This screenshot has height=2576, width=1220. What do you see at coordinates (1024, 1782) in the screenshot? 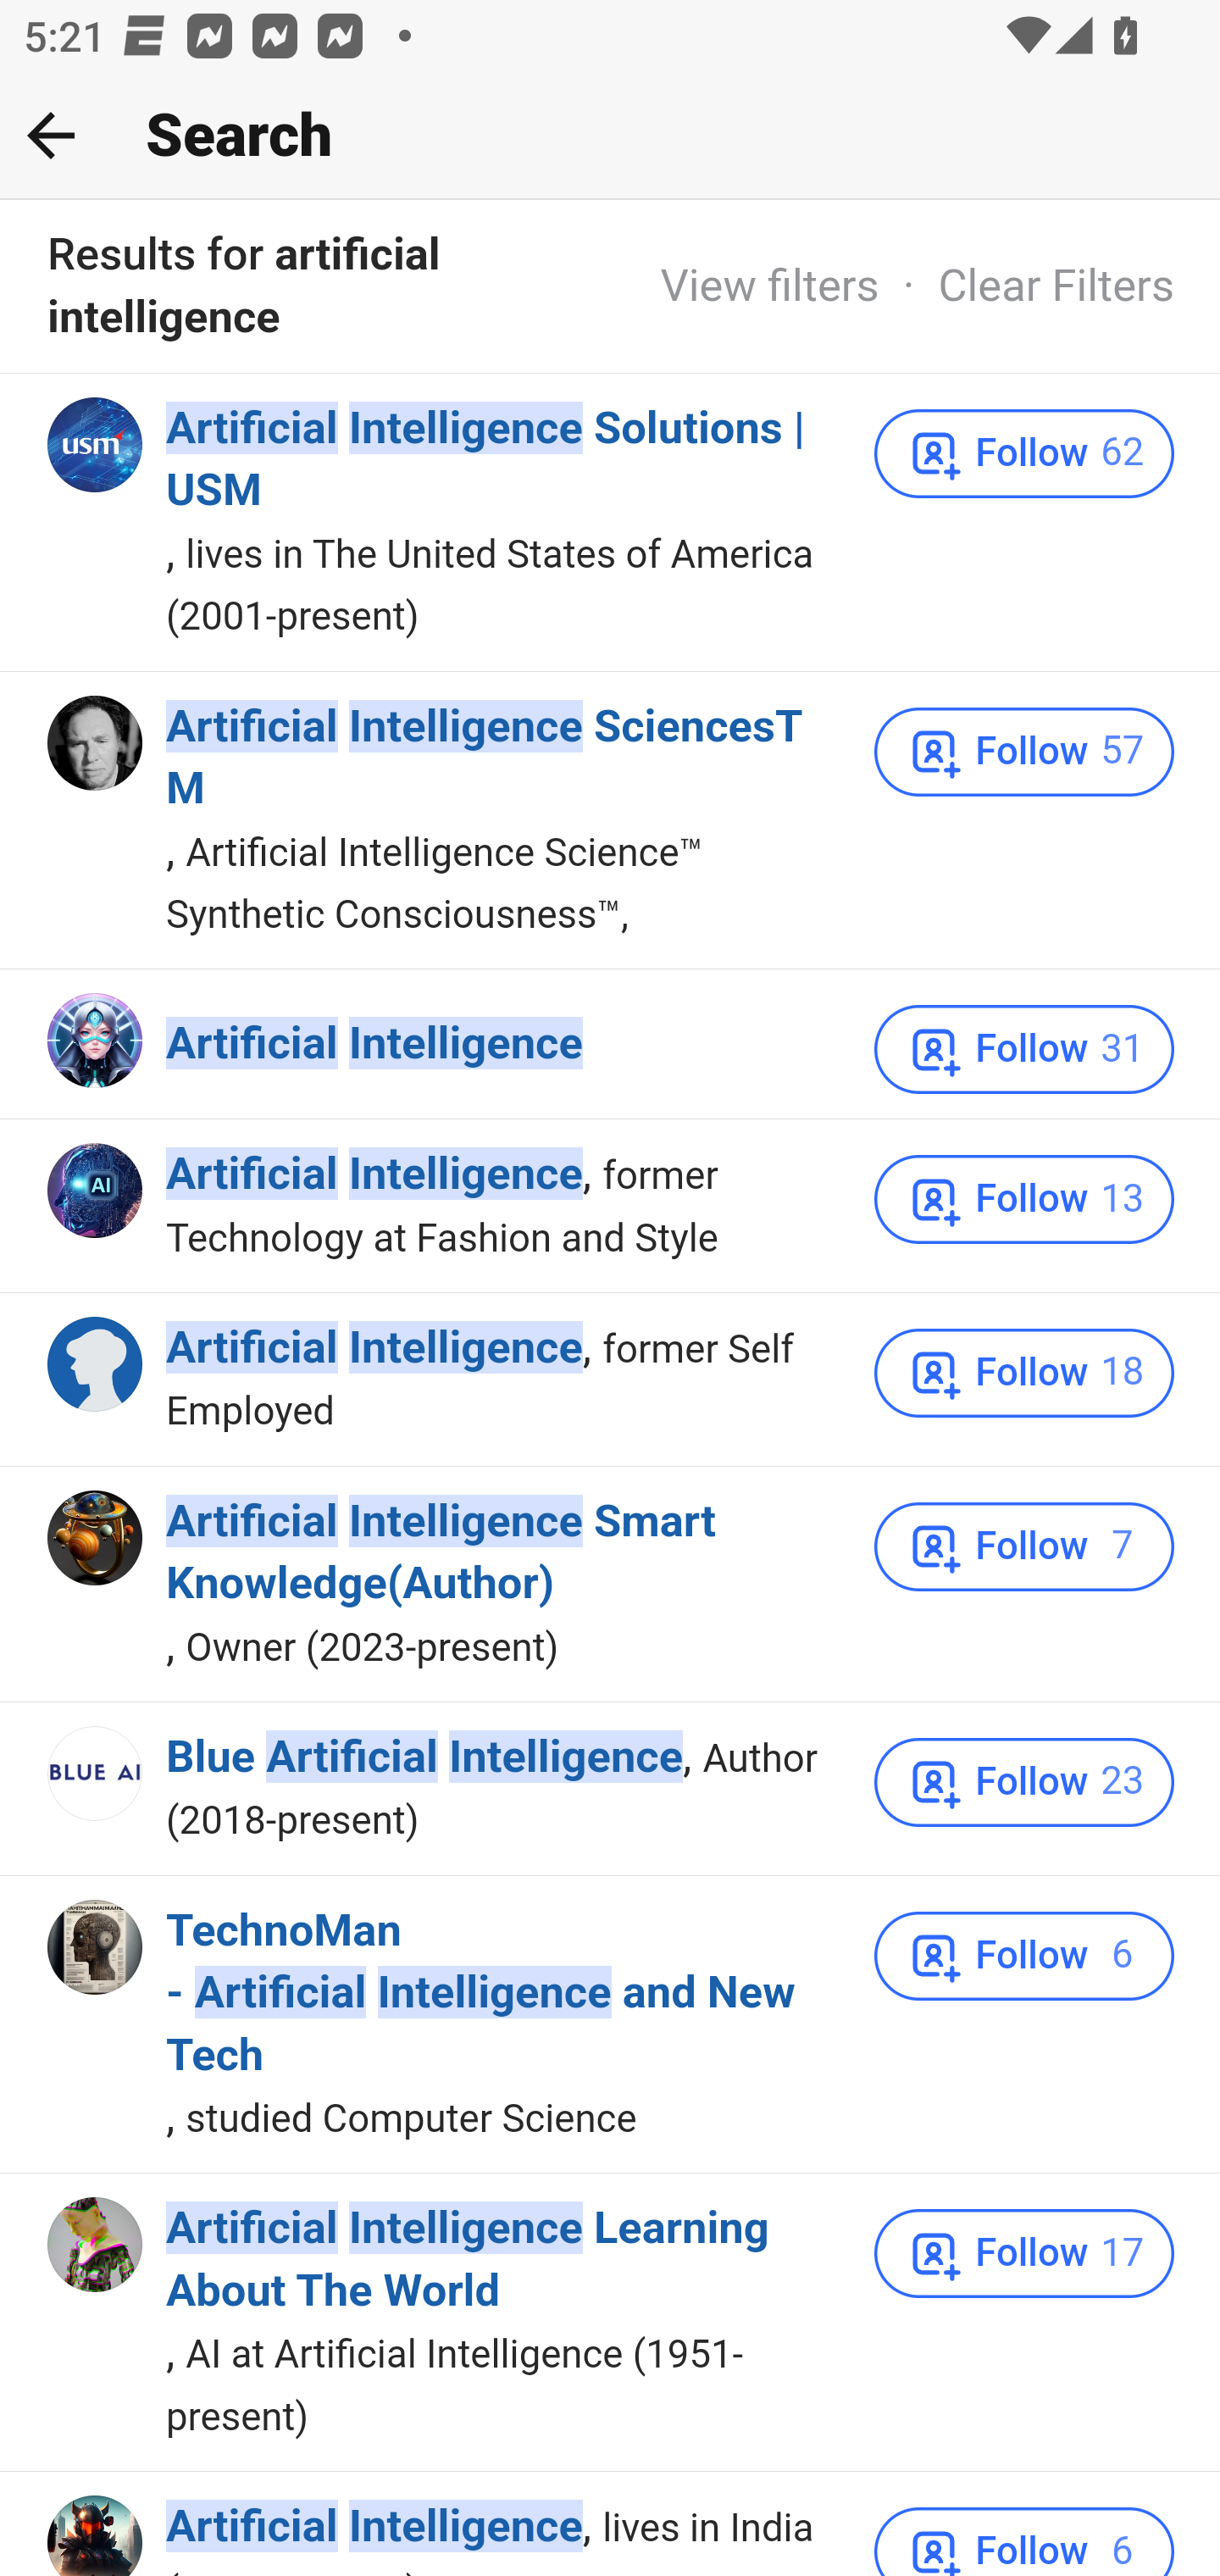
I see `Follow Blue Artificial Intelligence Follow 23` at bounding box center [1024, 1782].